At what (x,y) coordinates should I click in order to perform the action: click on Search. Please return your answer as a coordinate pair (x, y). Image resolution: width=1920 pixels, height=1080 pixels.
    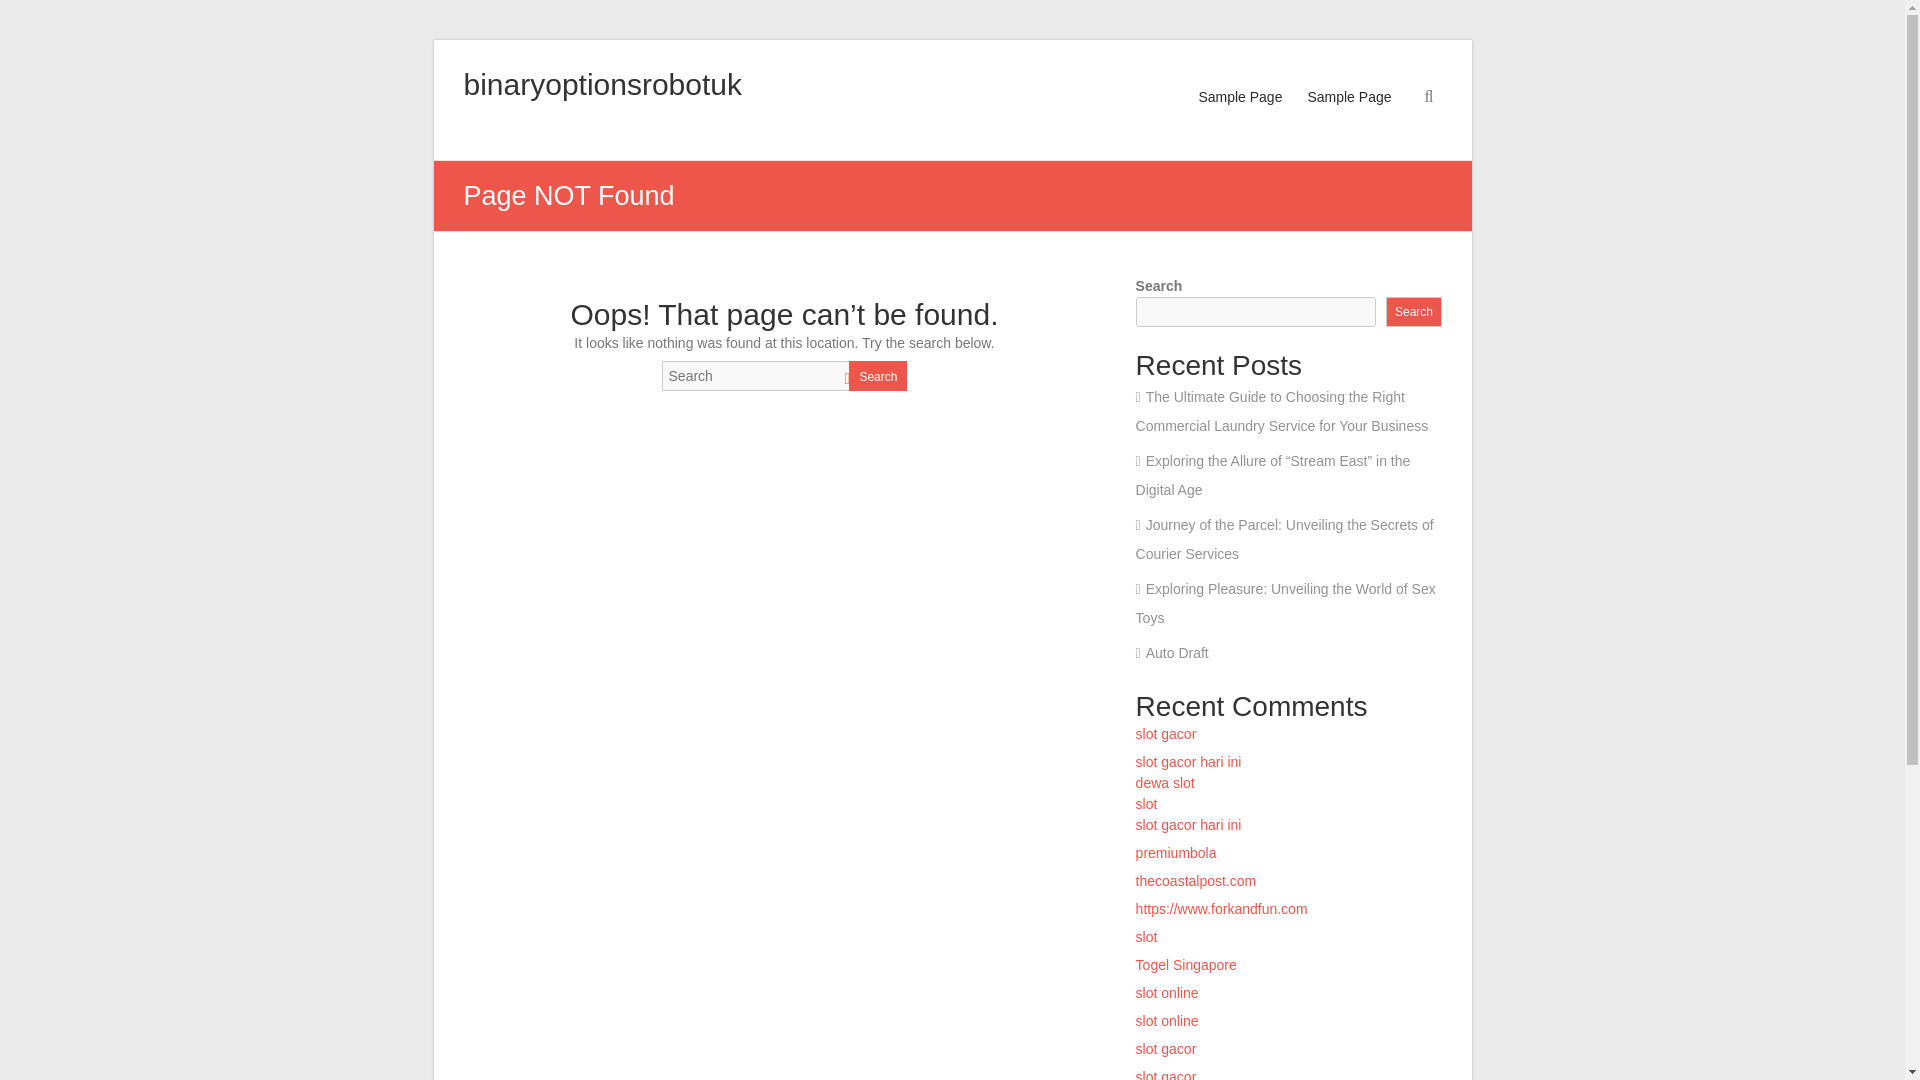
    Looking at the image, I should click on (877, 375).